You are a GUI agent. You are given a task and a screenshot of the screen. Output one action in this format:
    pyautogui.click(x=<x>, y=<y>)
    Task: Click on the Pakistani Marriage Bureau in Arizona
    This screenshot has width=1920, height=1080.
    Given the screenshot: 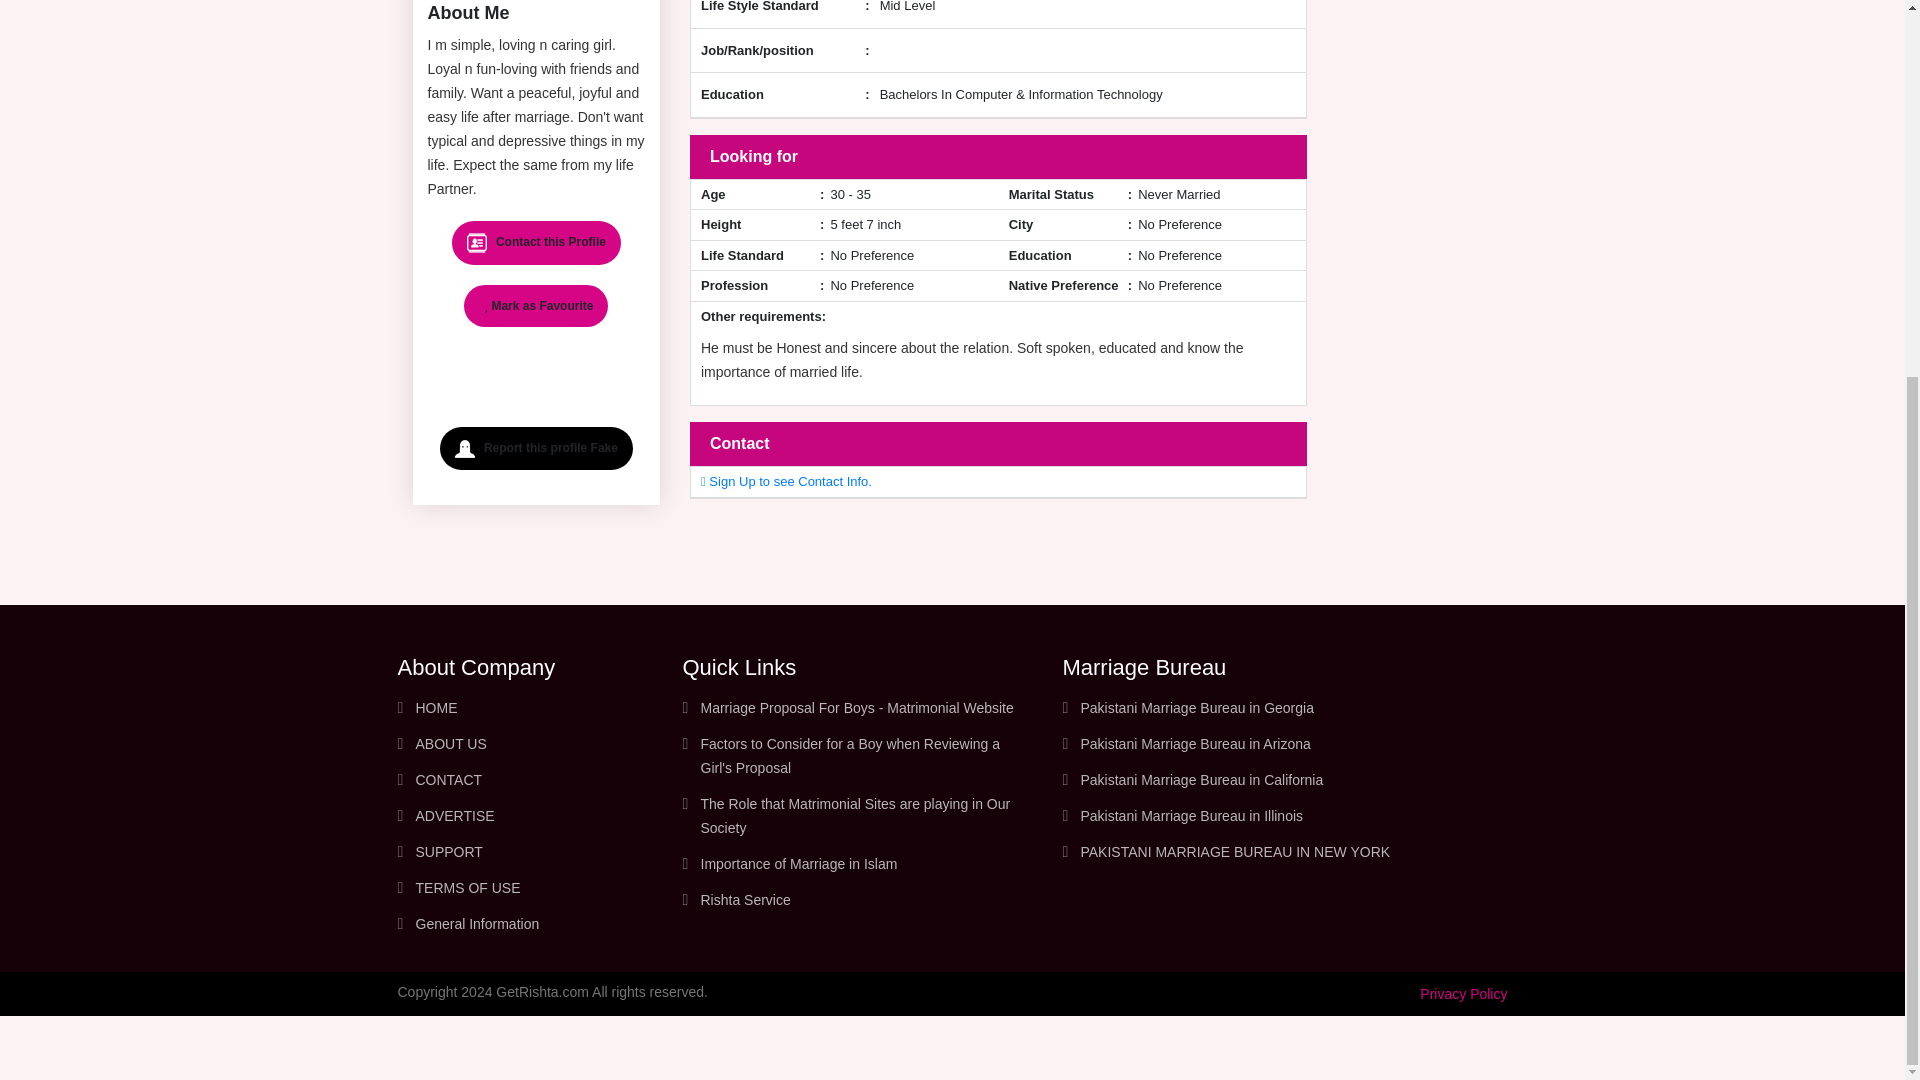 What is the action you would take?
    pyautogui.click(x=1194, y=743)
    